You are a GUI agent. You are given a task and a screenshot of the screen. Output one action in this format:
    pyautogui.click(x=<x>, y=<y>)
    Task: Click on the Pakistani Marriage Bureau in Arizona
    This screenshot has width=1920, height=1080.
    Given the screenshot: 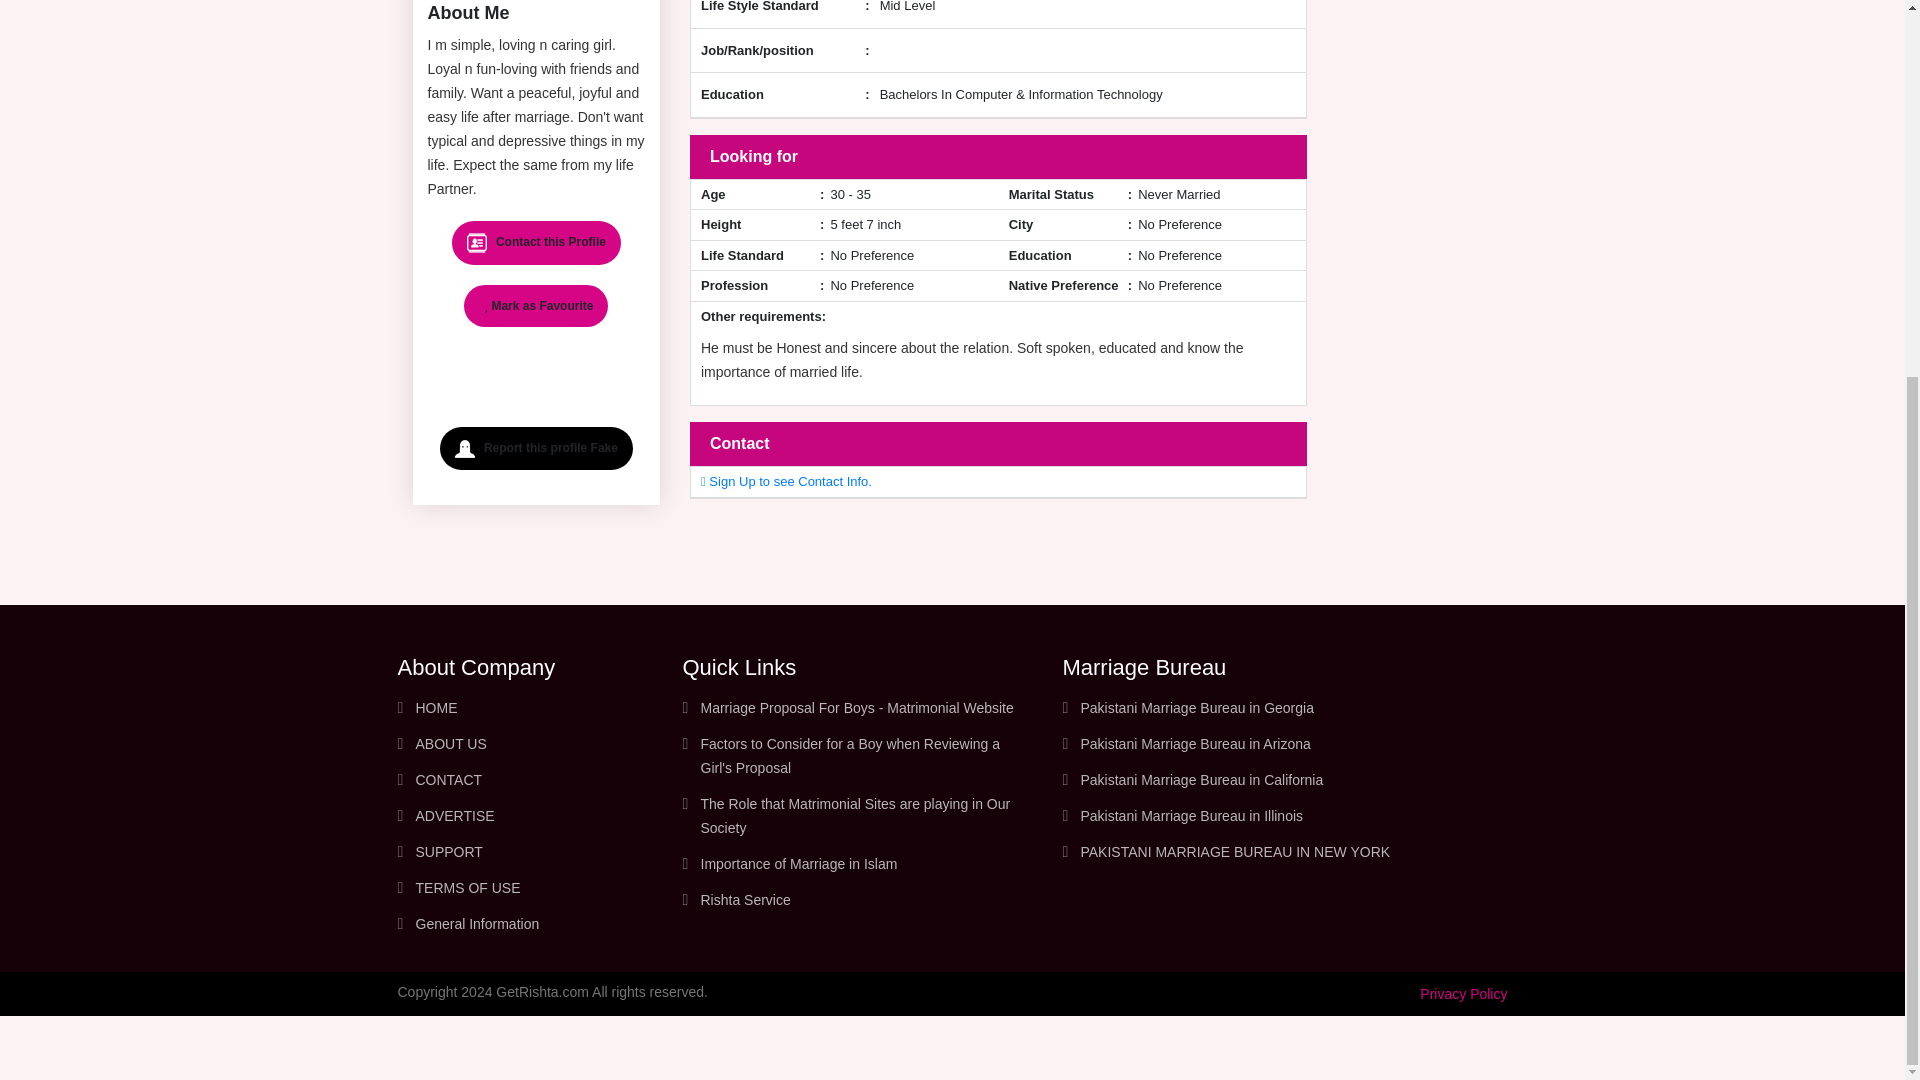 What is the action you would take?
    pyautogui.click(x=1194, y=743)
    